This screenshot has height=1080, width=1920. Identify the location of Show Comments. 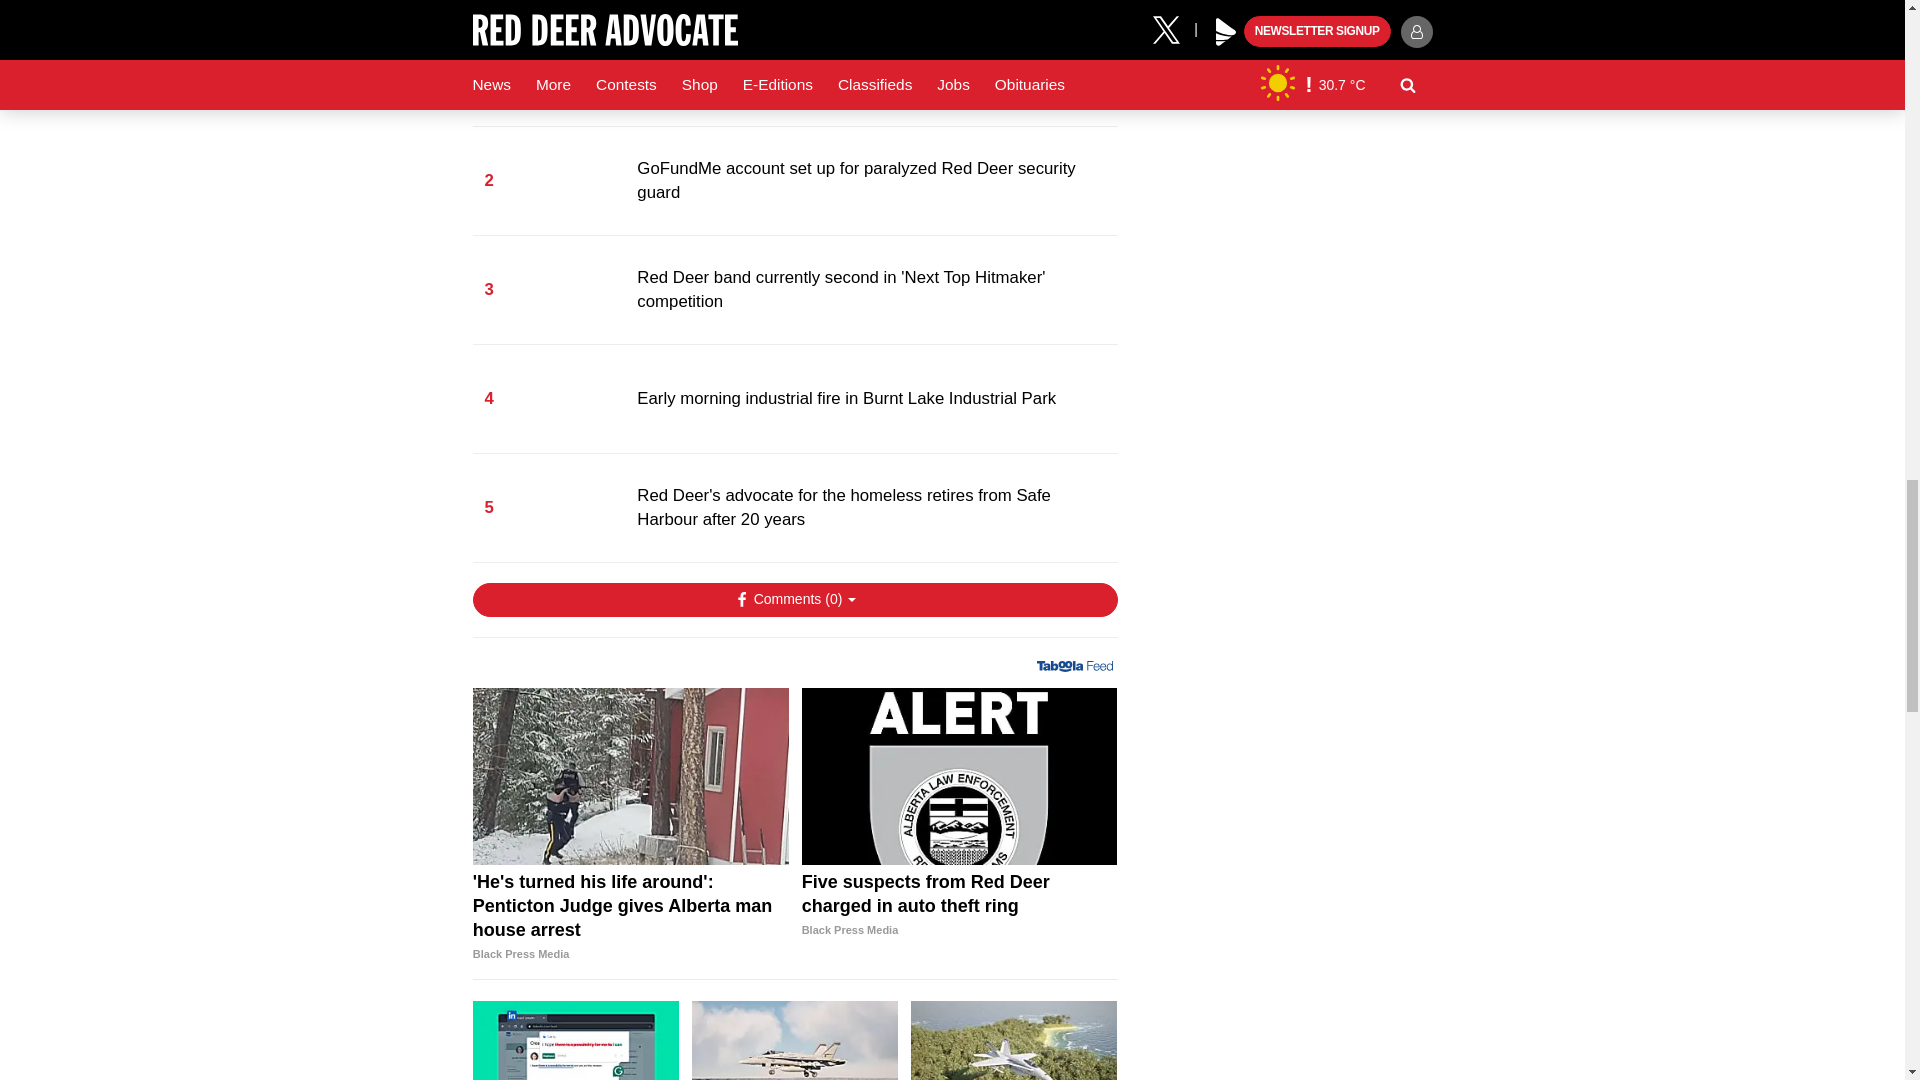
(794, 600).